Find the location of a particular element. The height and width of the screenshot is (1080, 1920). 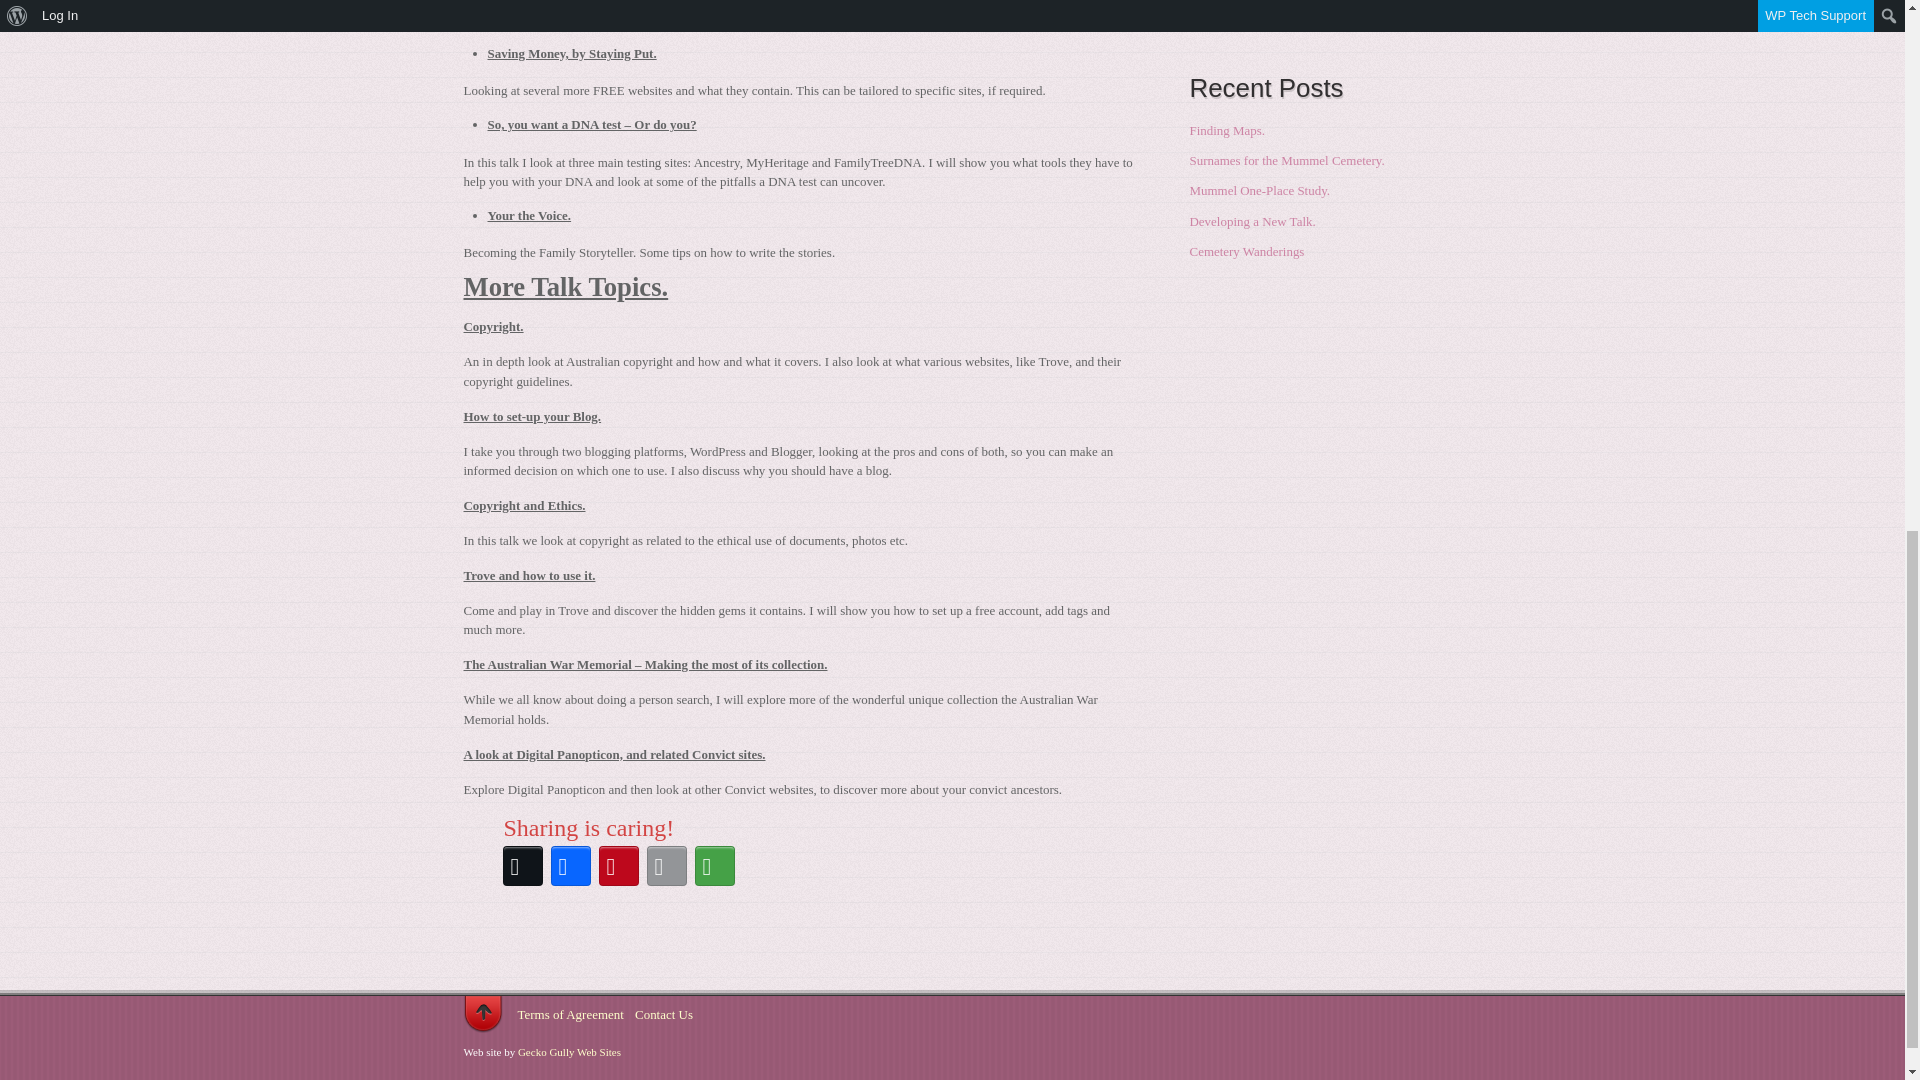

Developing a New Talk. is located at coordinates (1252, 220).